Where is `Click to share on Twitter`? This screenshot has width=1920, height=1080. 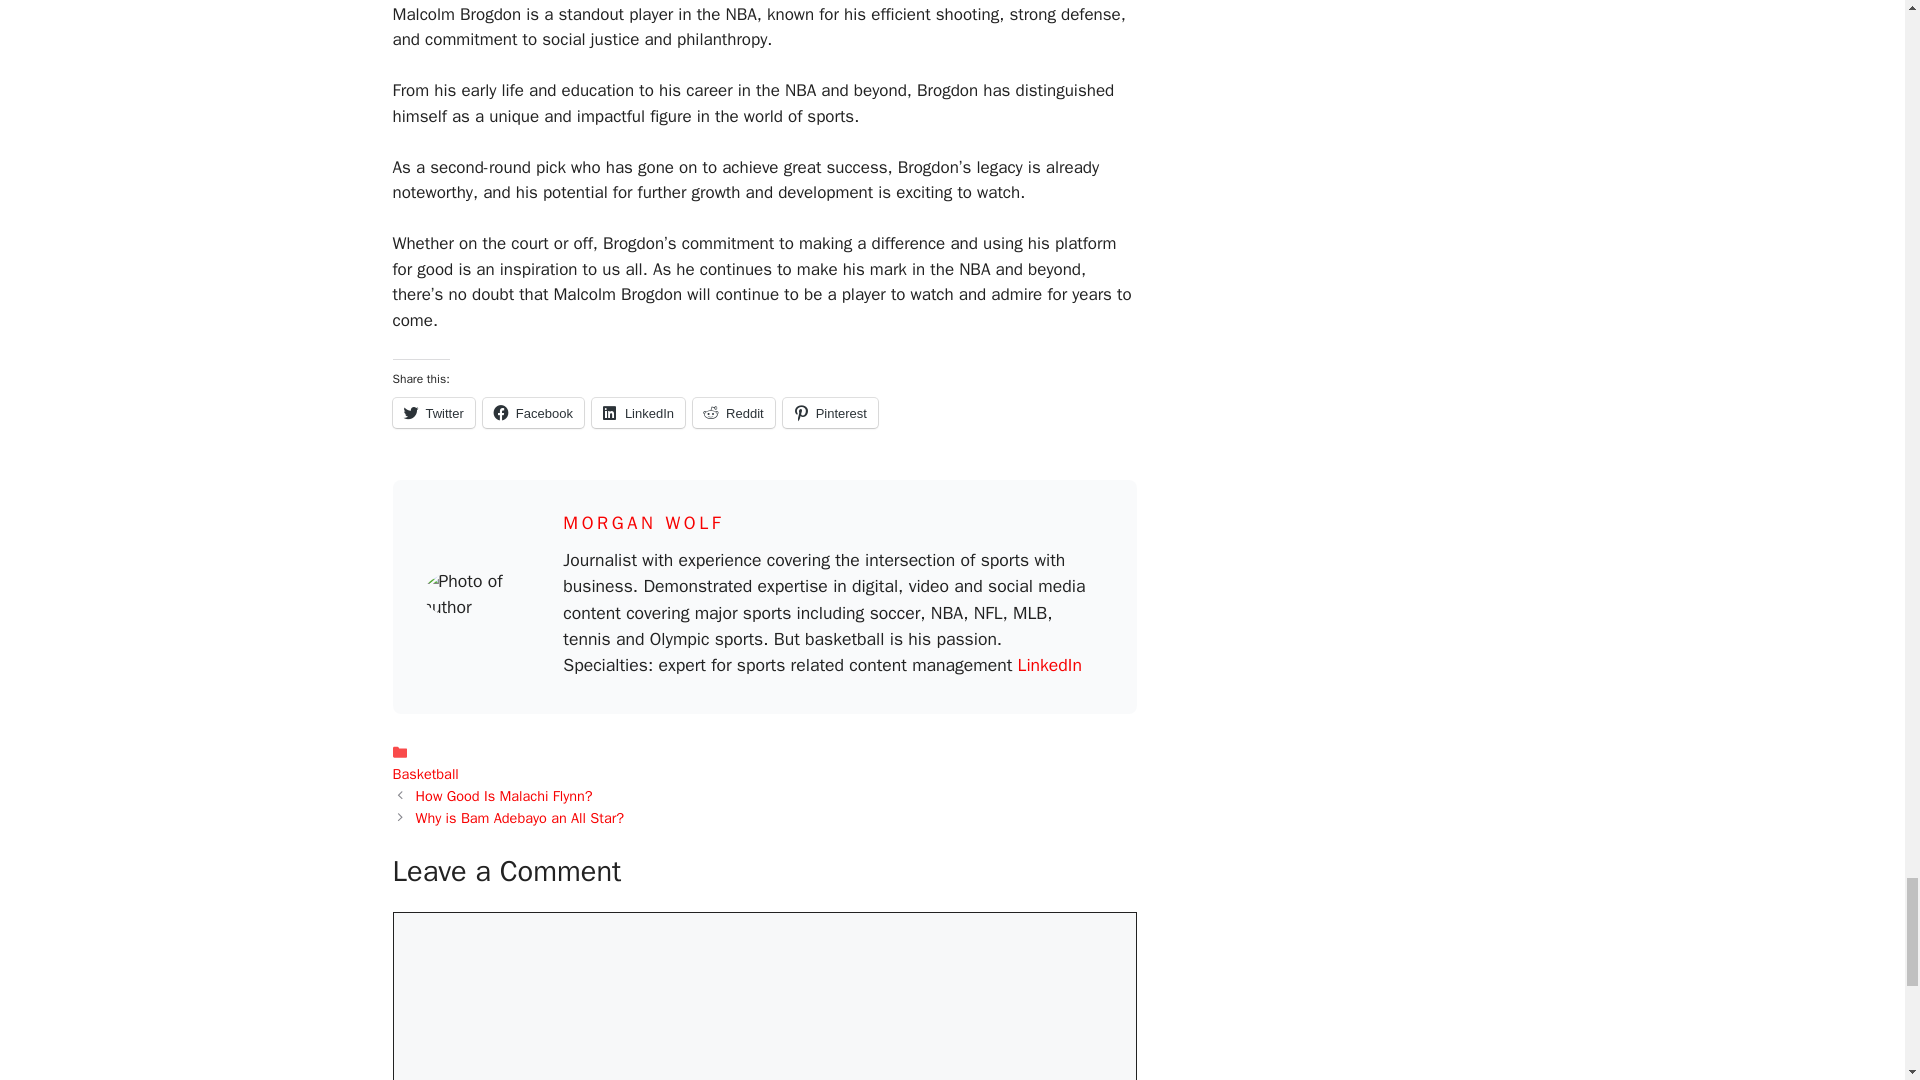
Click to share on Twitter is located at coordinates (432, 412).